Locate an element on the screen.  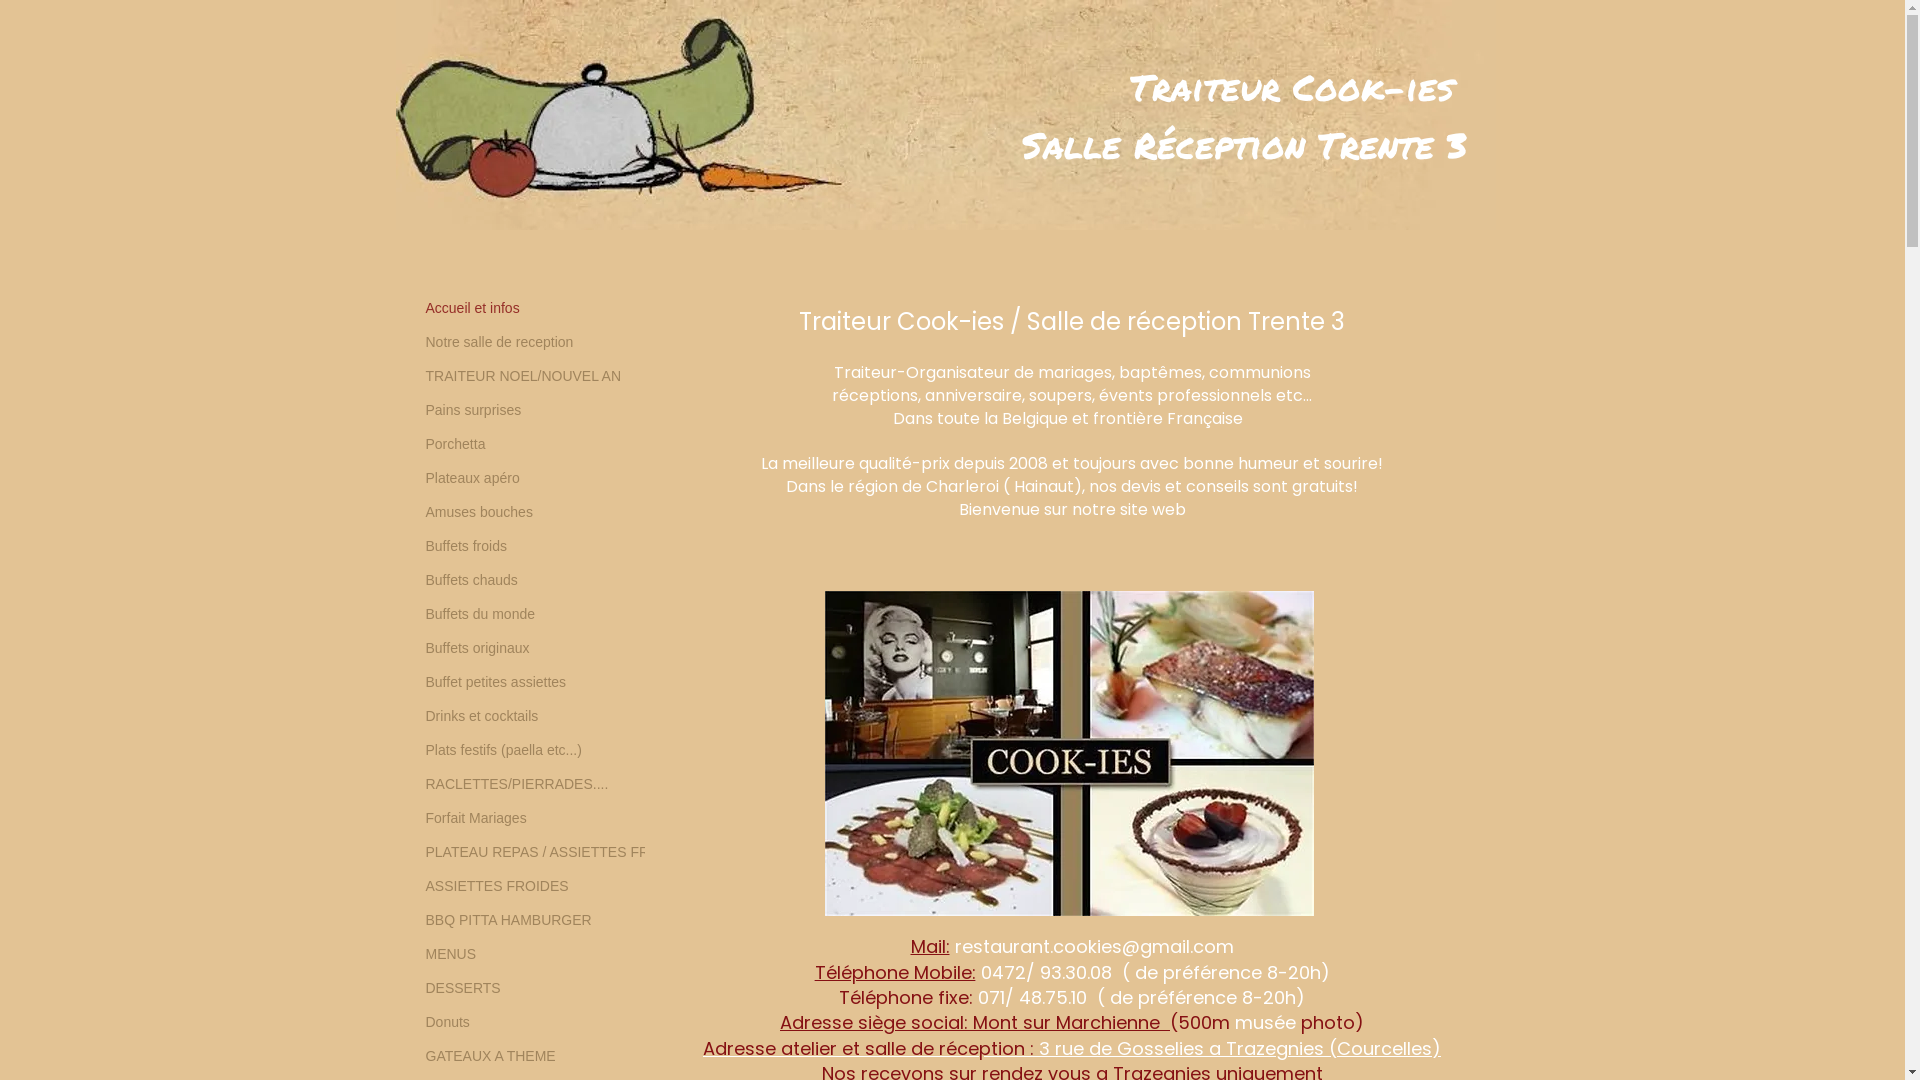
DESSERTS is located at coordinates (464, 988).